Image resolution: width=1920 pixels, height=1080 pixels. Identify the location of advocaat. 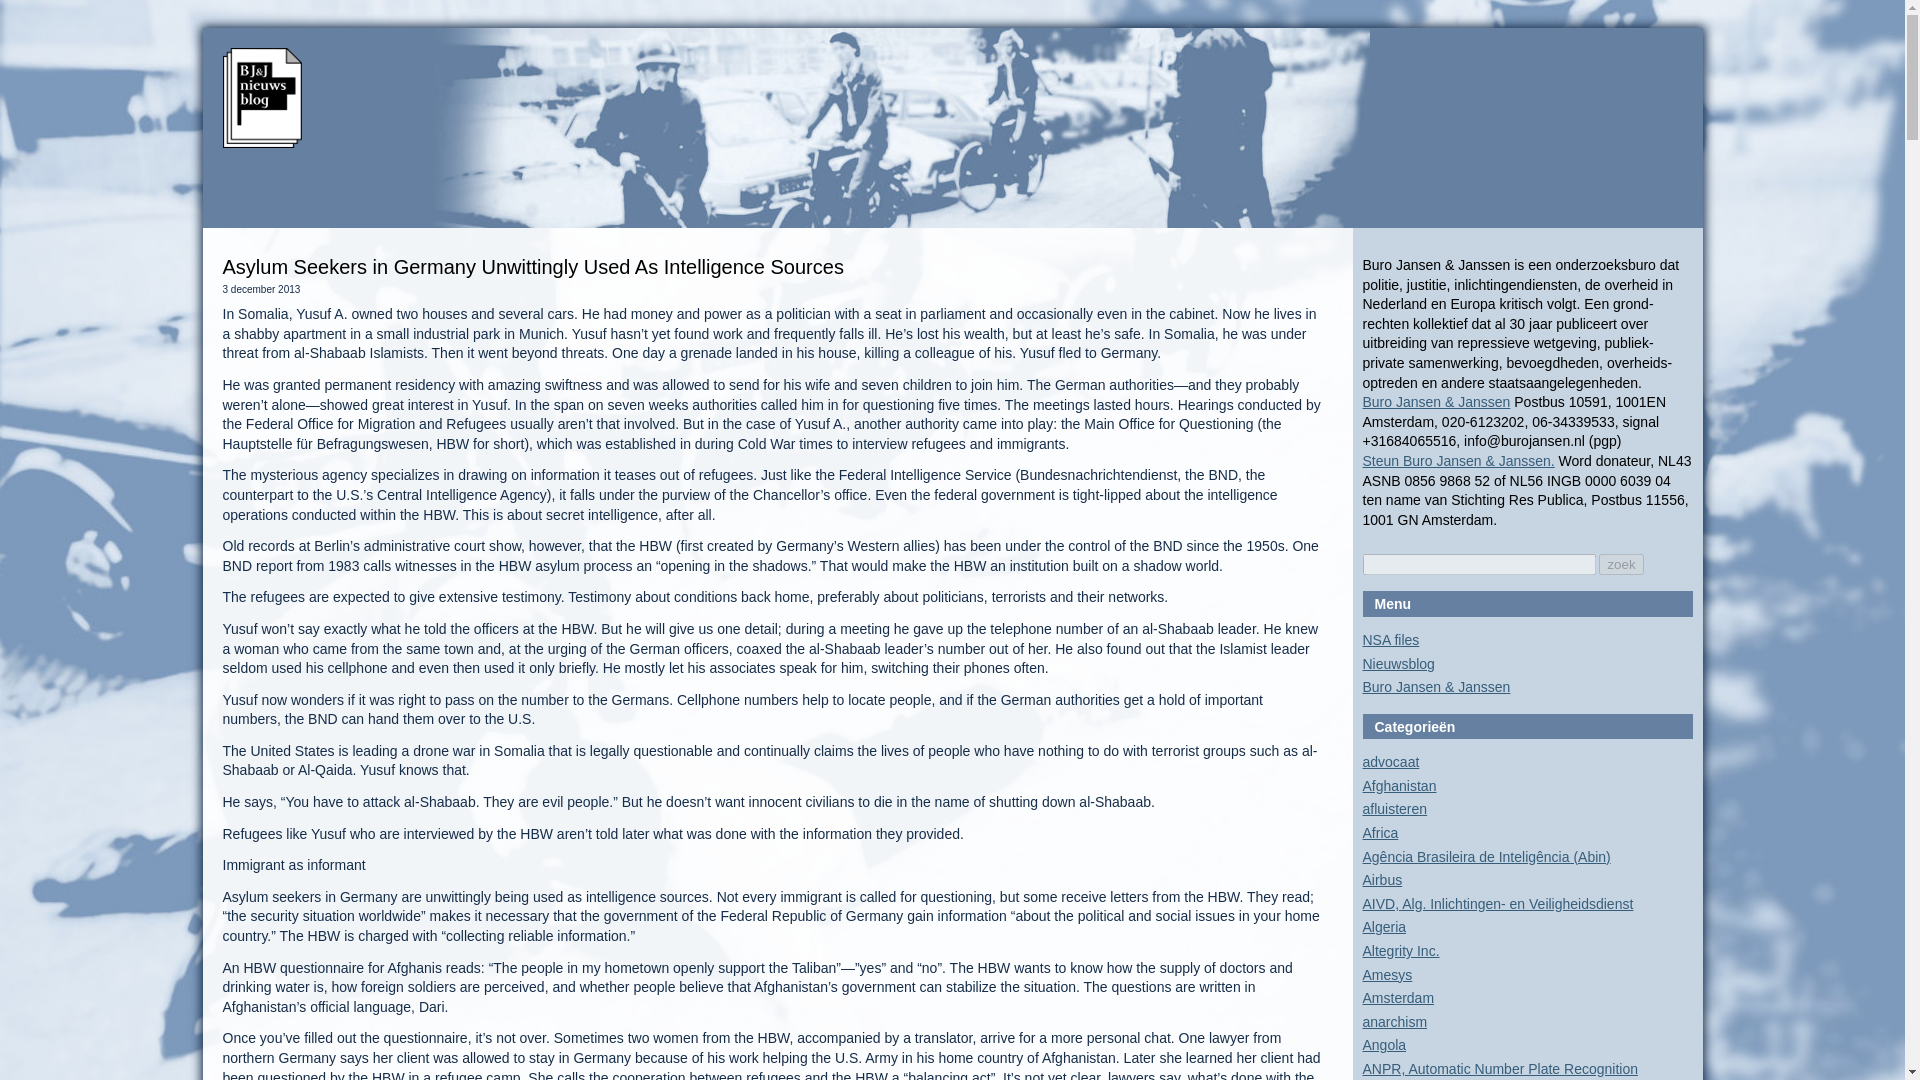
(1390, 762).